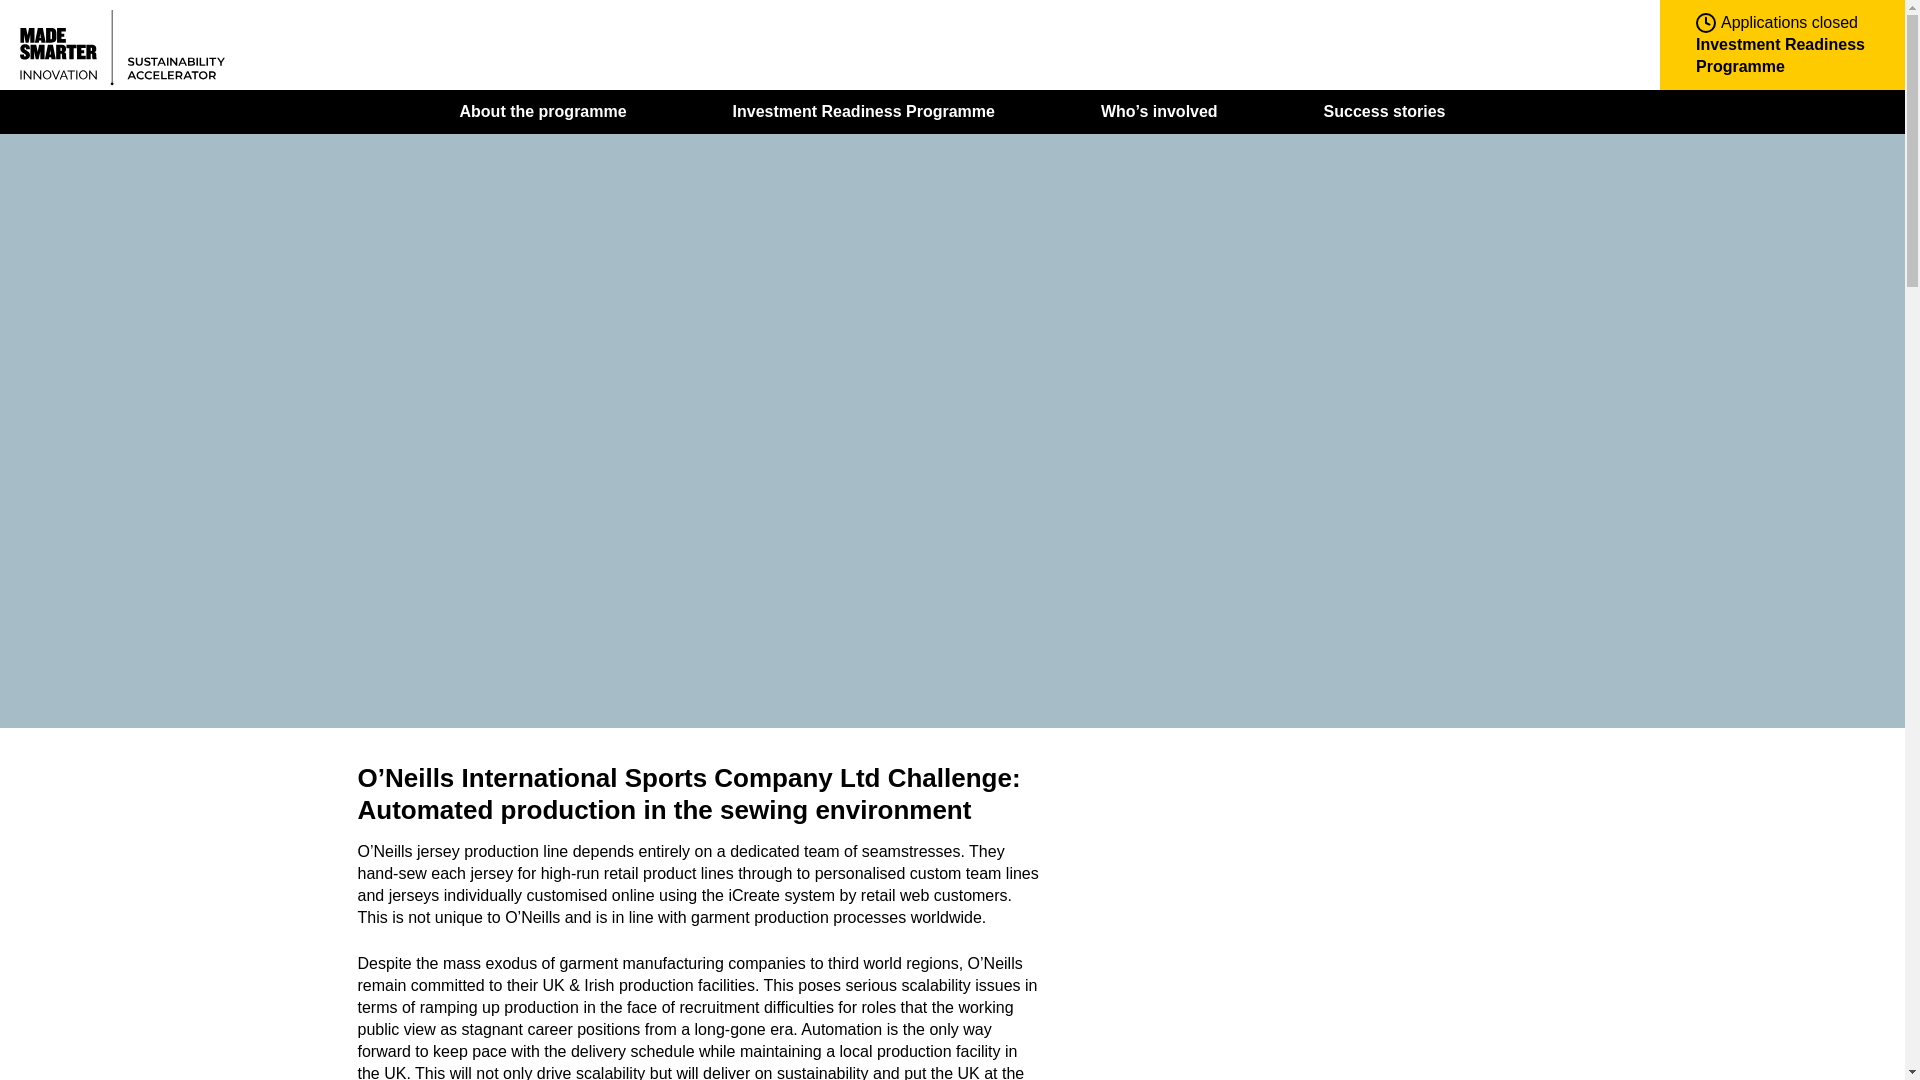  Describe the element at coordinates (1384, 111) in the screenshot. I see `Success stories` at that location.